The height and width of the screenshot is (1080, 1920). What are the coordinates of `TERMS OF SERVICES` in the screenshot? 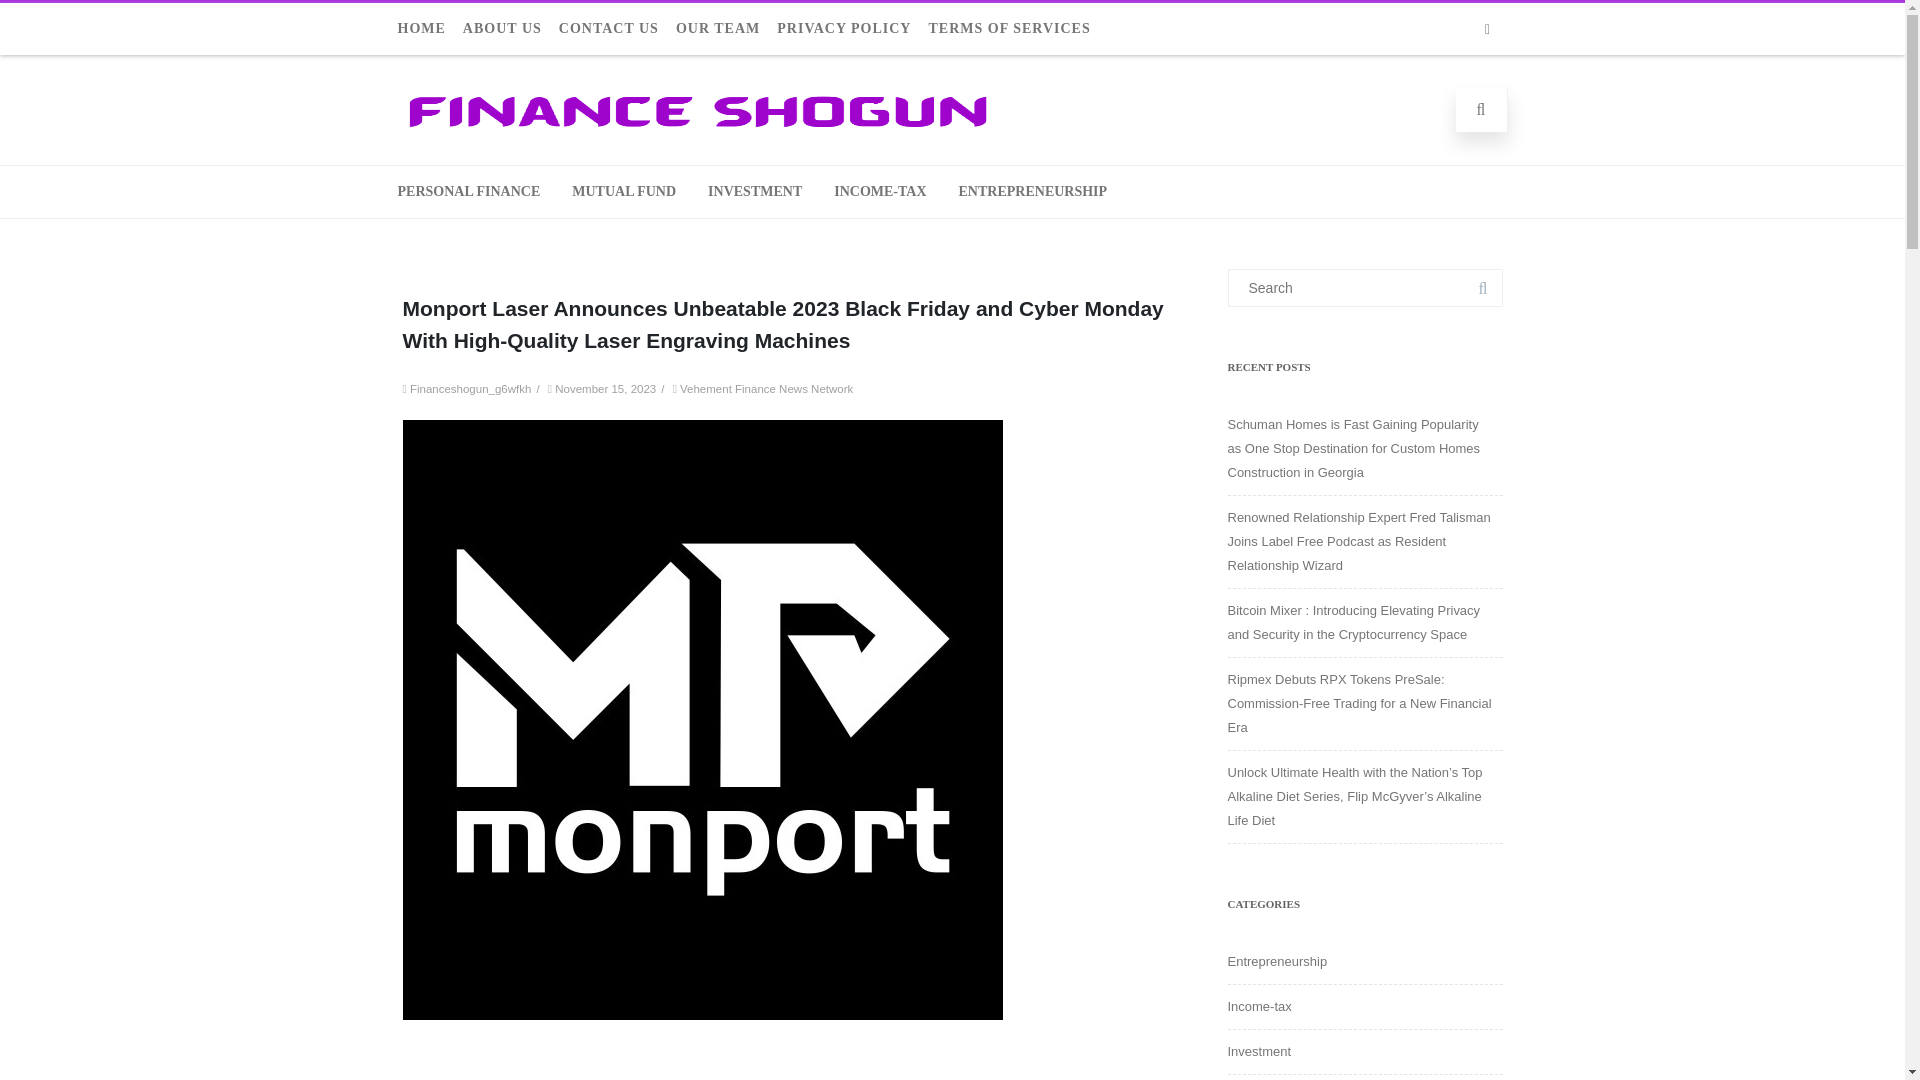 It's located at (1016, 29).